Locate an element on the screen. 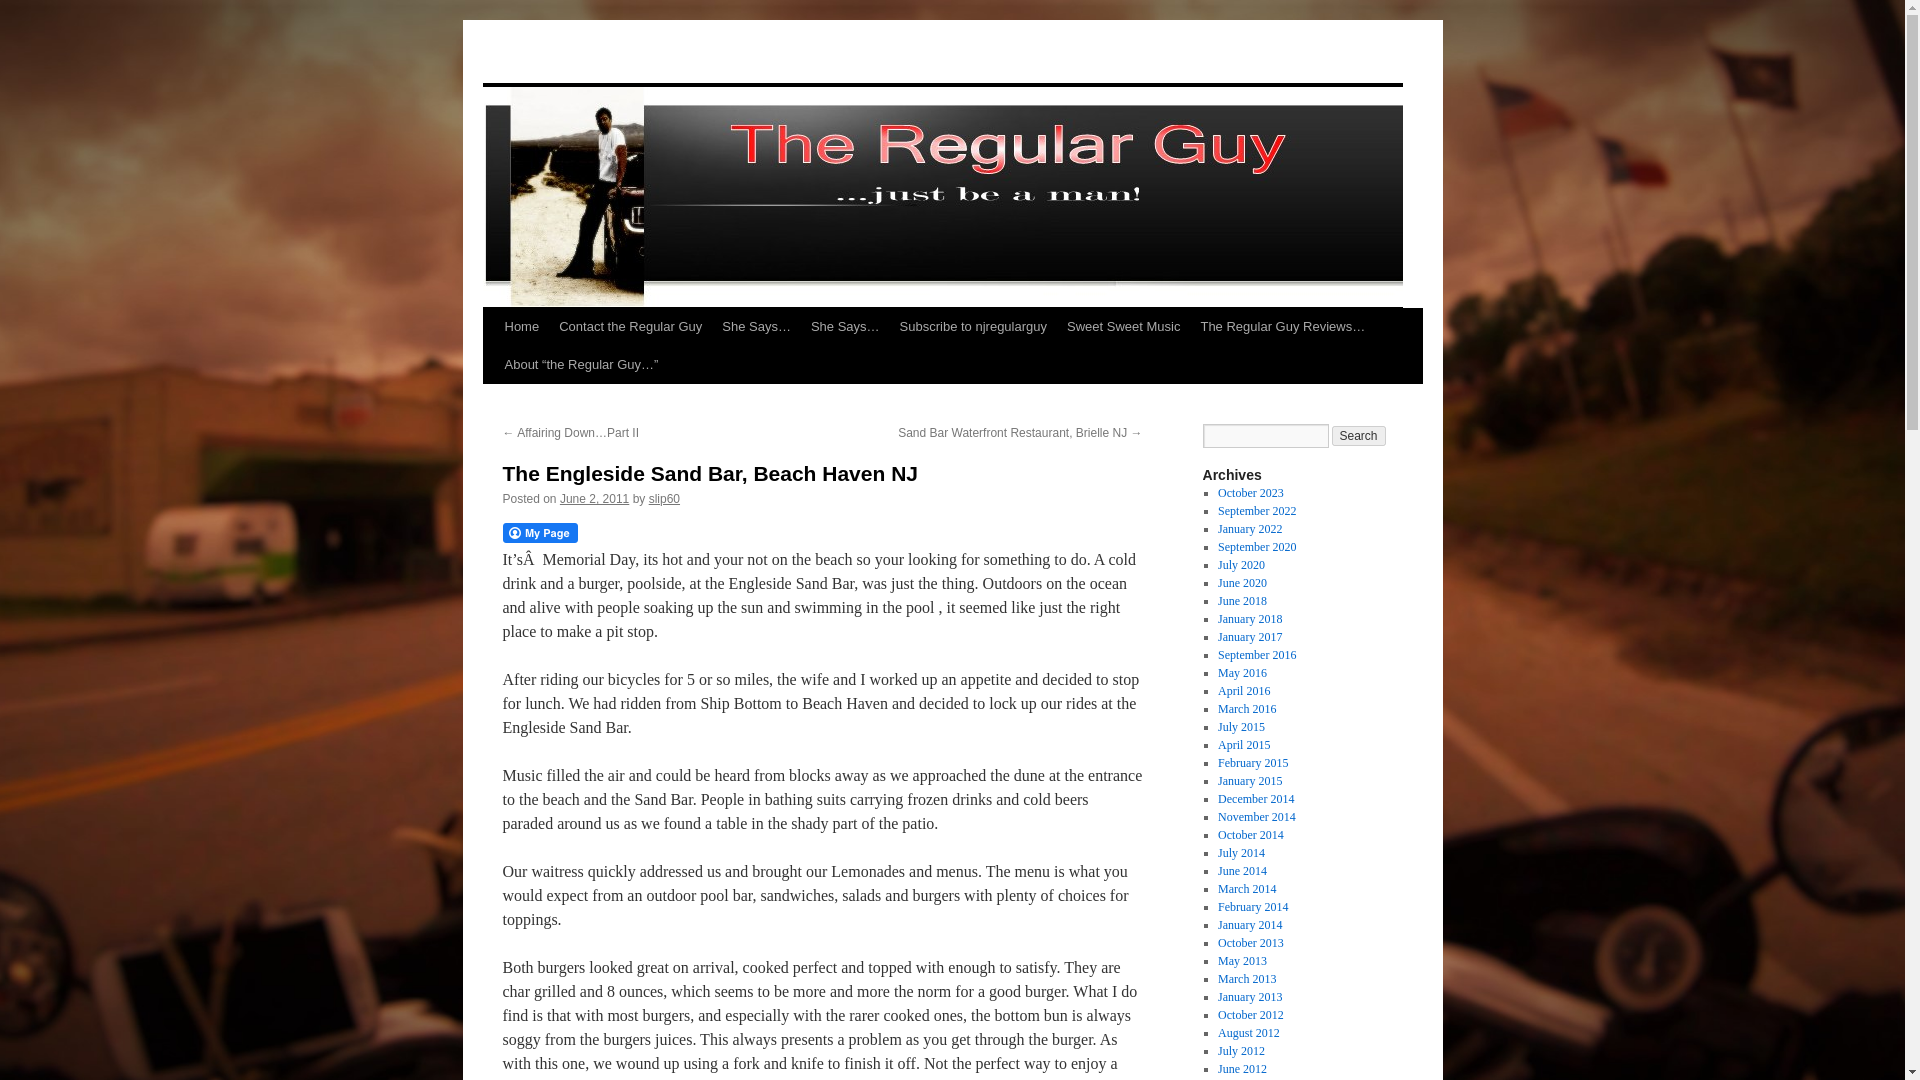 This screenshot has height=1080, width=1920. Sweet Sweet Music is located at coordinates (1124, 326).